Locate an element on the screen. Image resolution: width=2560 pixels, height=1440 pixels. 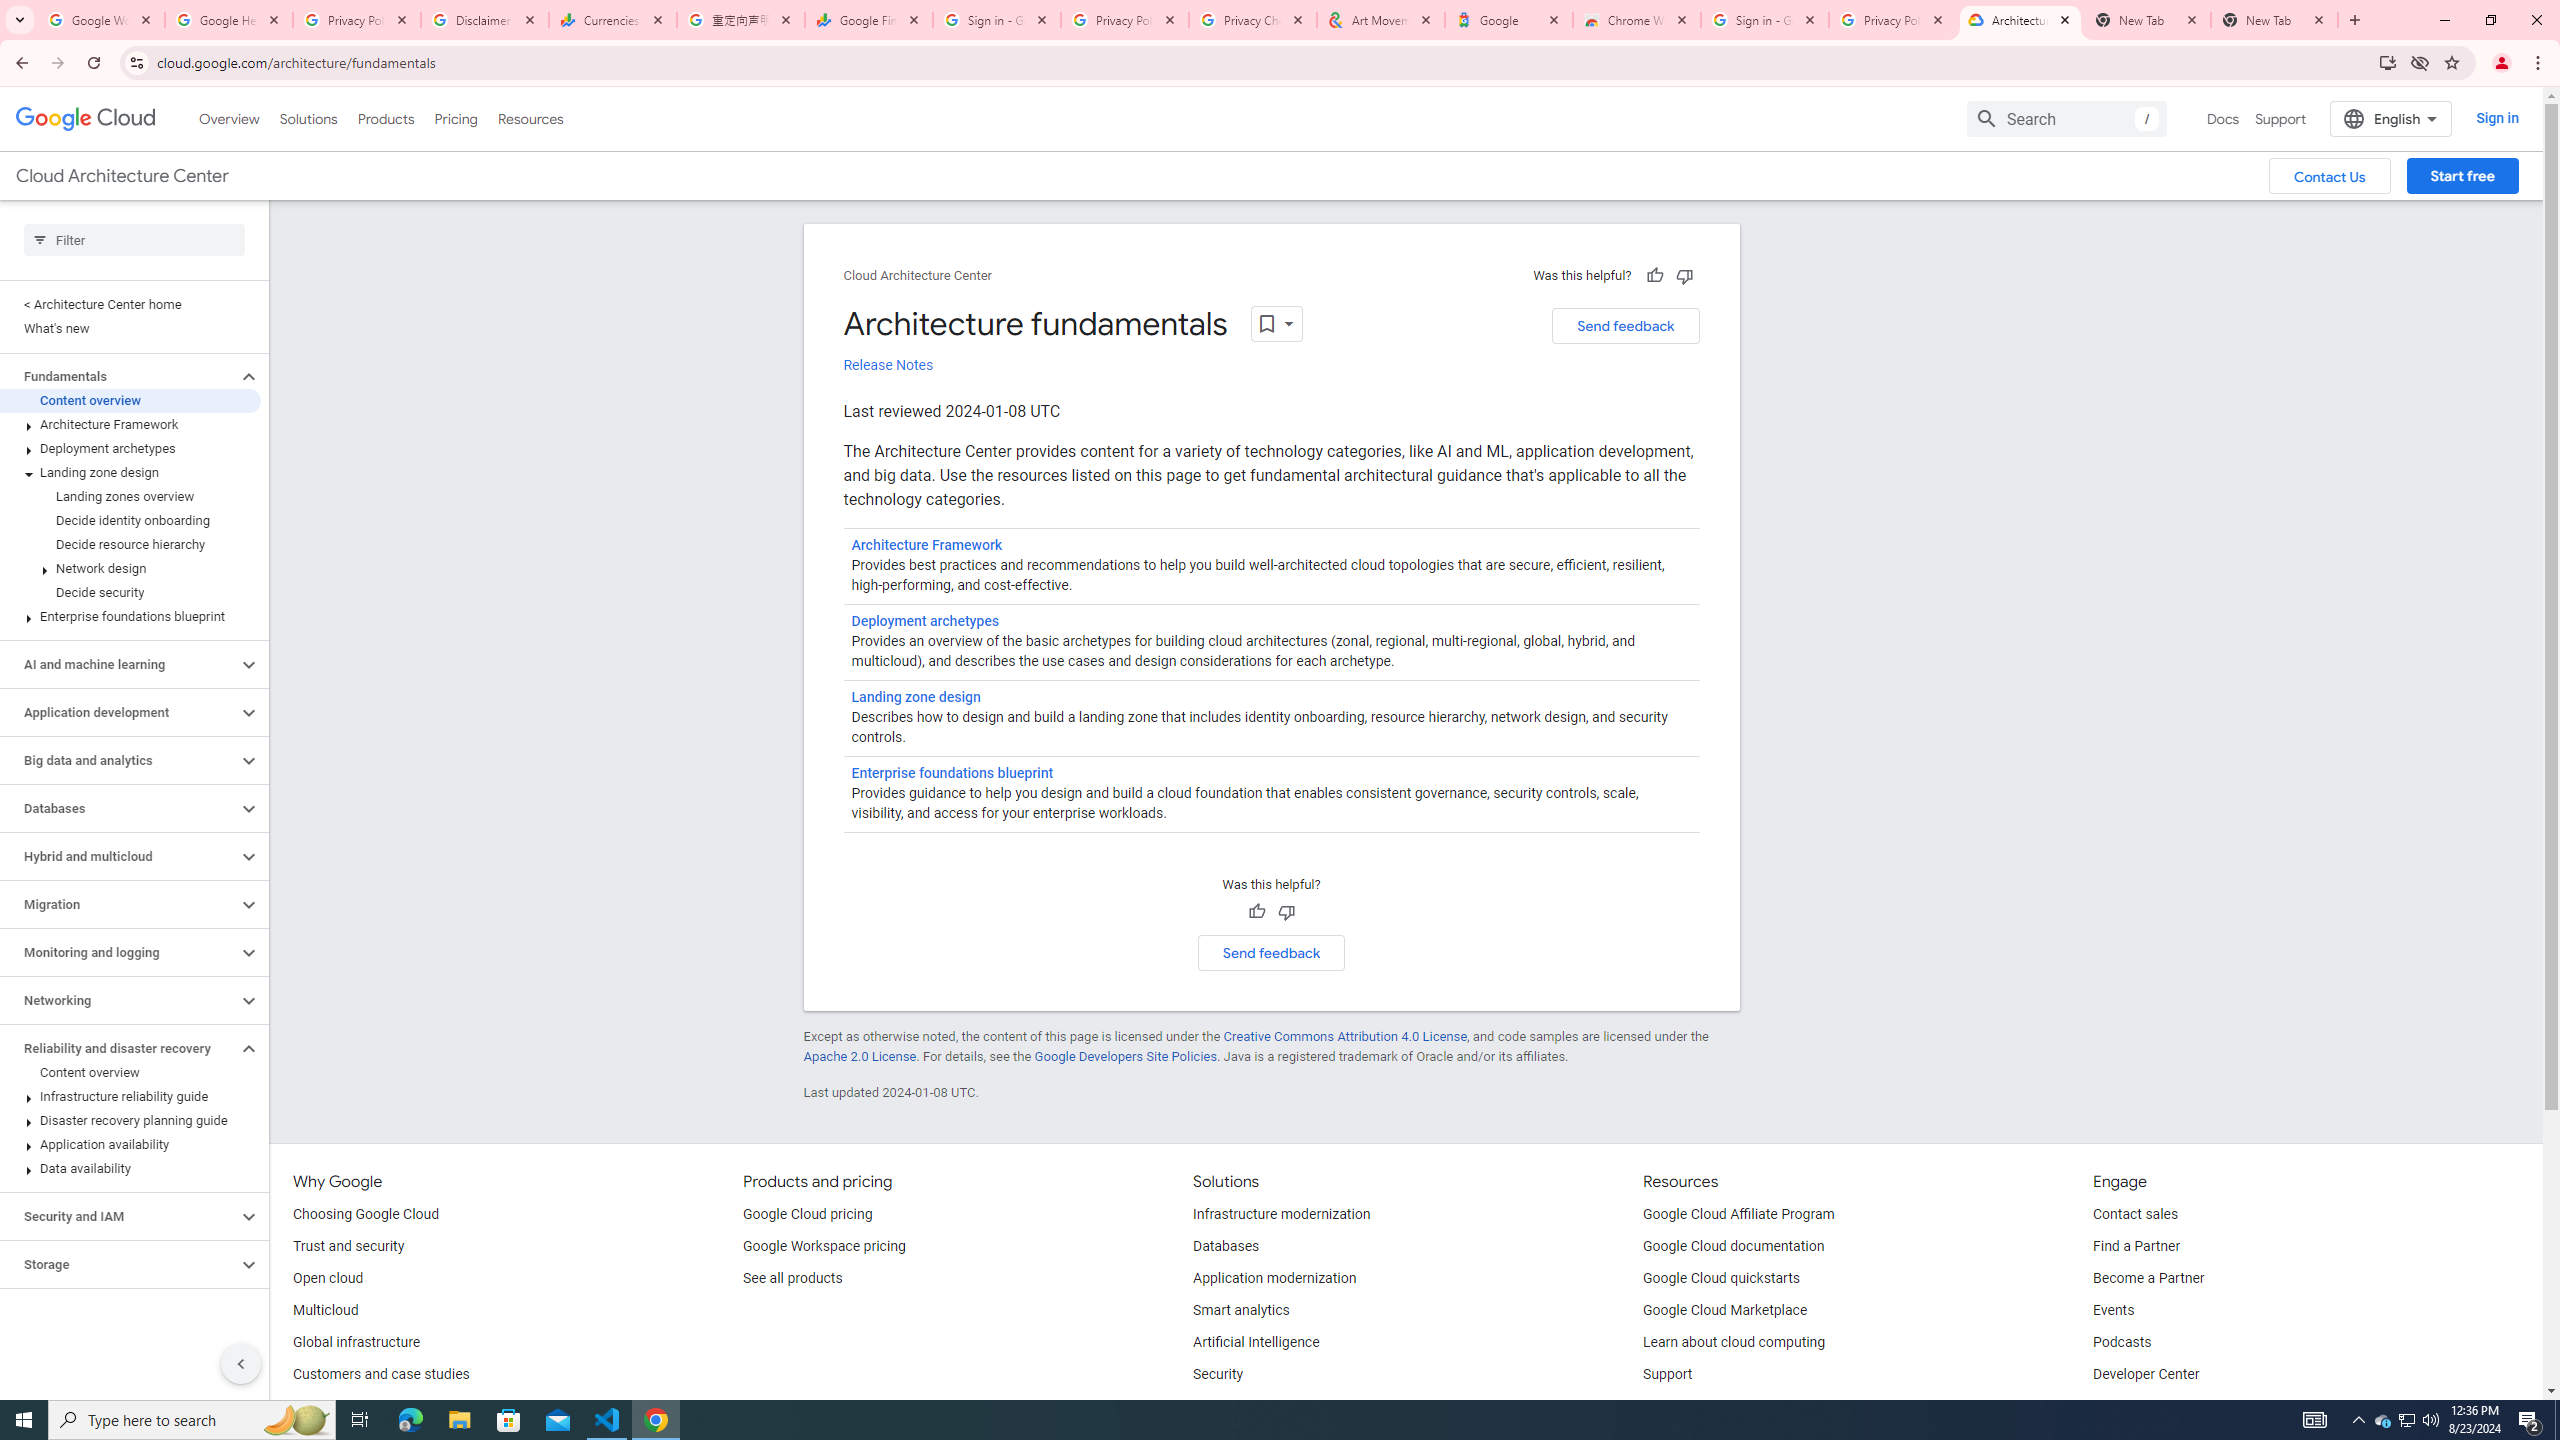
< Architecture Center home is located at coordinates (130, 304).